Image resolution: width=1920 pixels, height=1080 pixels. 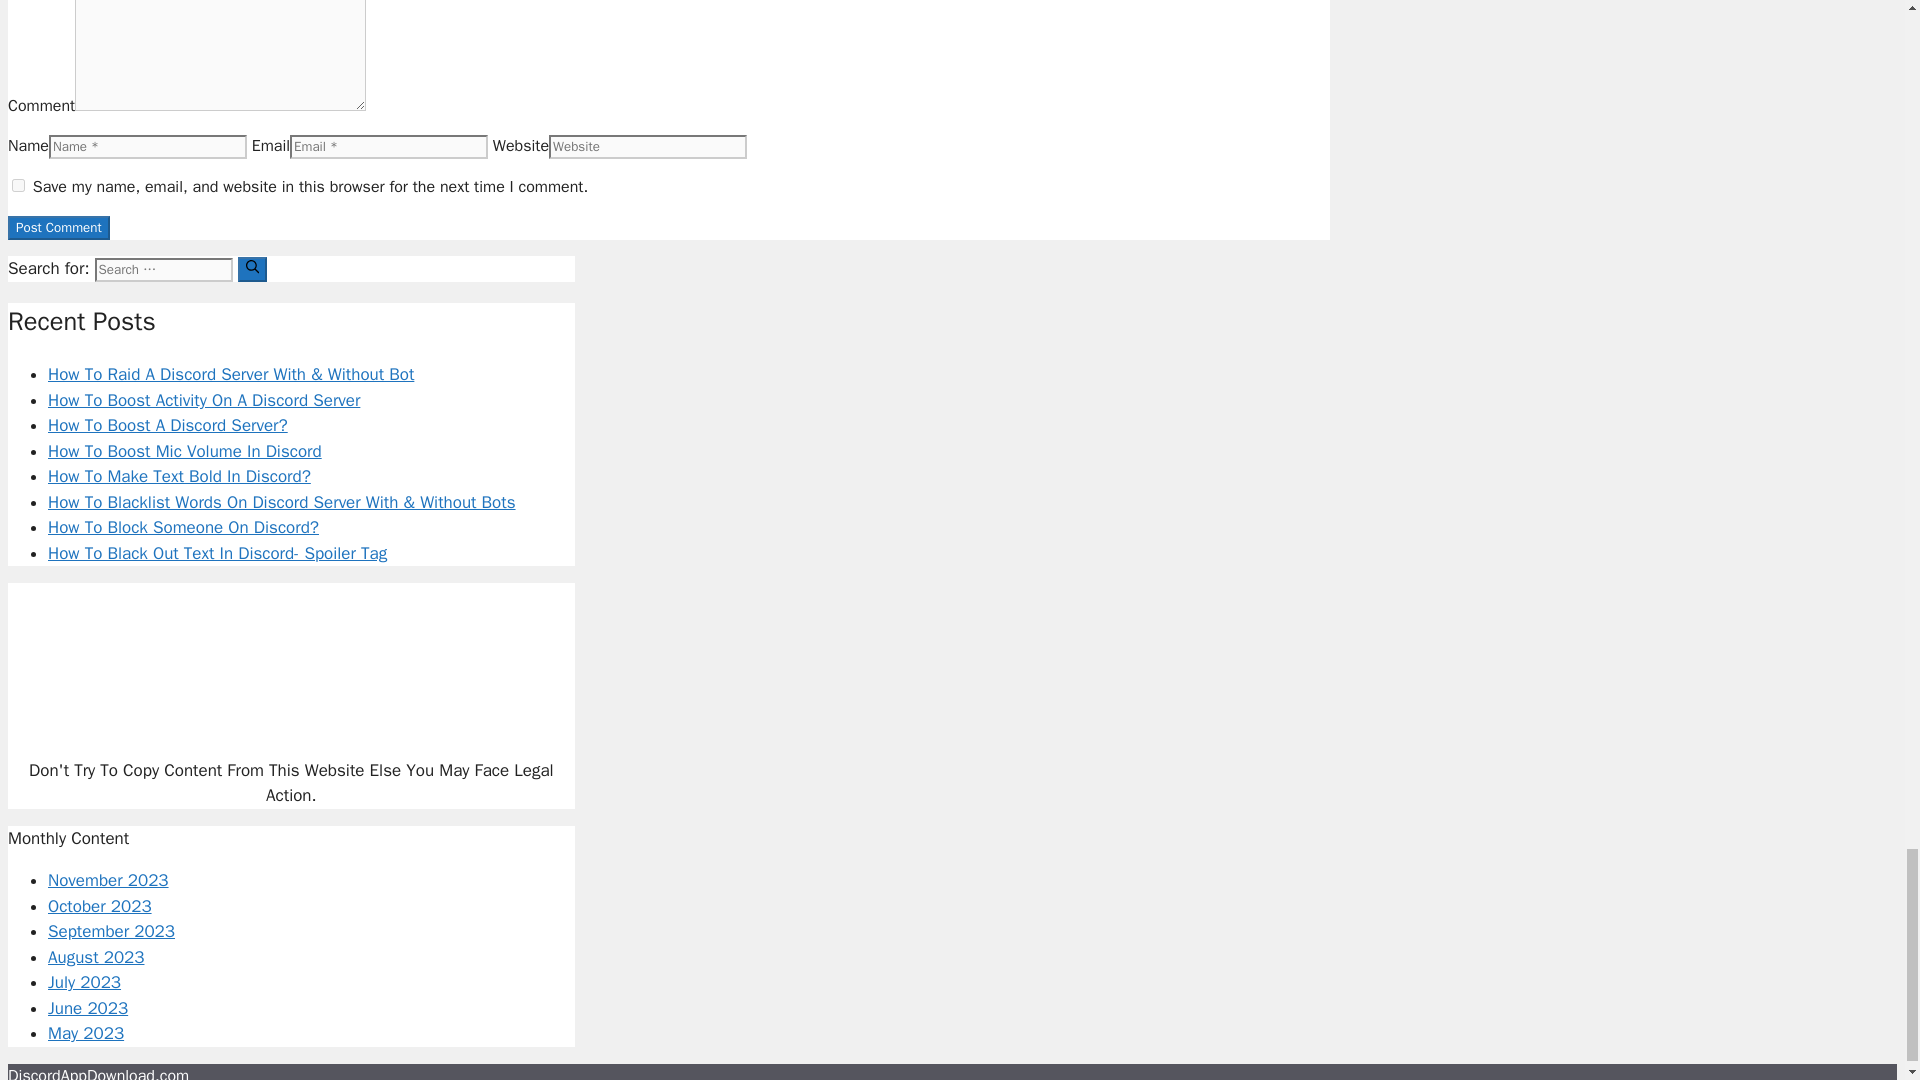 What do you see at coordinates (180, 476) in the screenshot?
I see `How To Make Text Bold In Discord?` at bounding box center [180, 476].